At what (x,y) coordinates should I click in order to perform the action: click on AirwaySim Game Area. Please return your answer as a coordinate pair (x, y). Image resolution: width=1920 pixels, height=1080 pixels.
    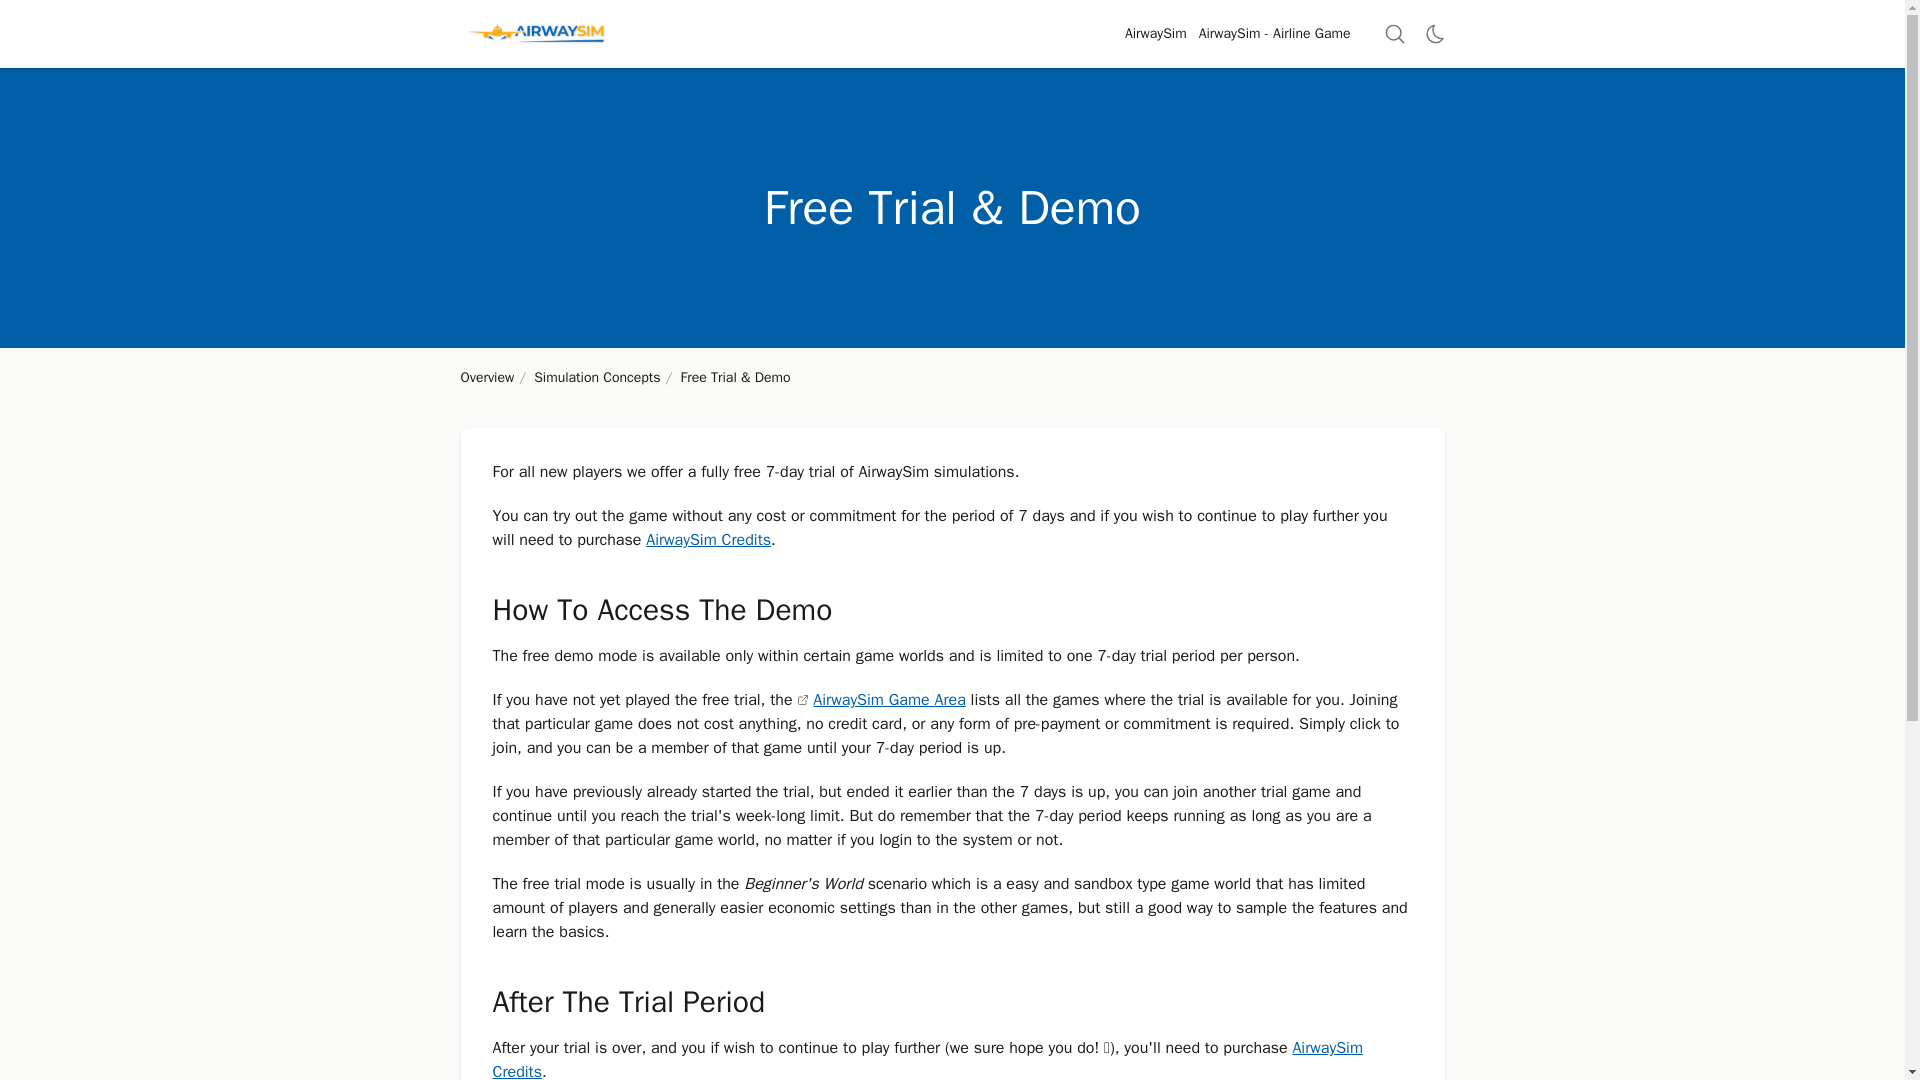
    Looking at the image, I should click on (880, 700).